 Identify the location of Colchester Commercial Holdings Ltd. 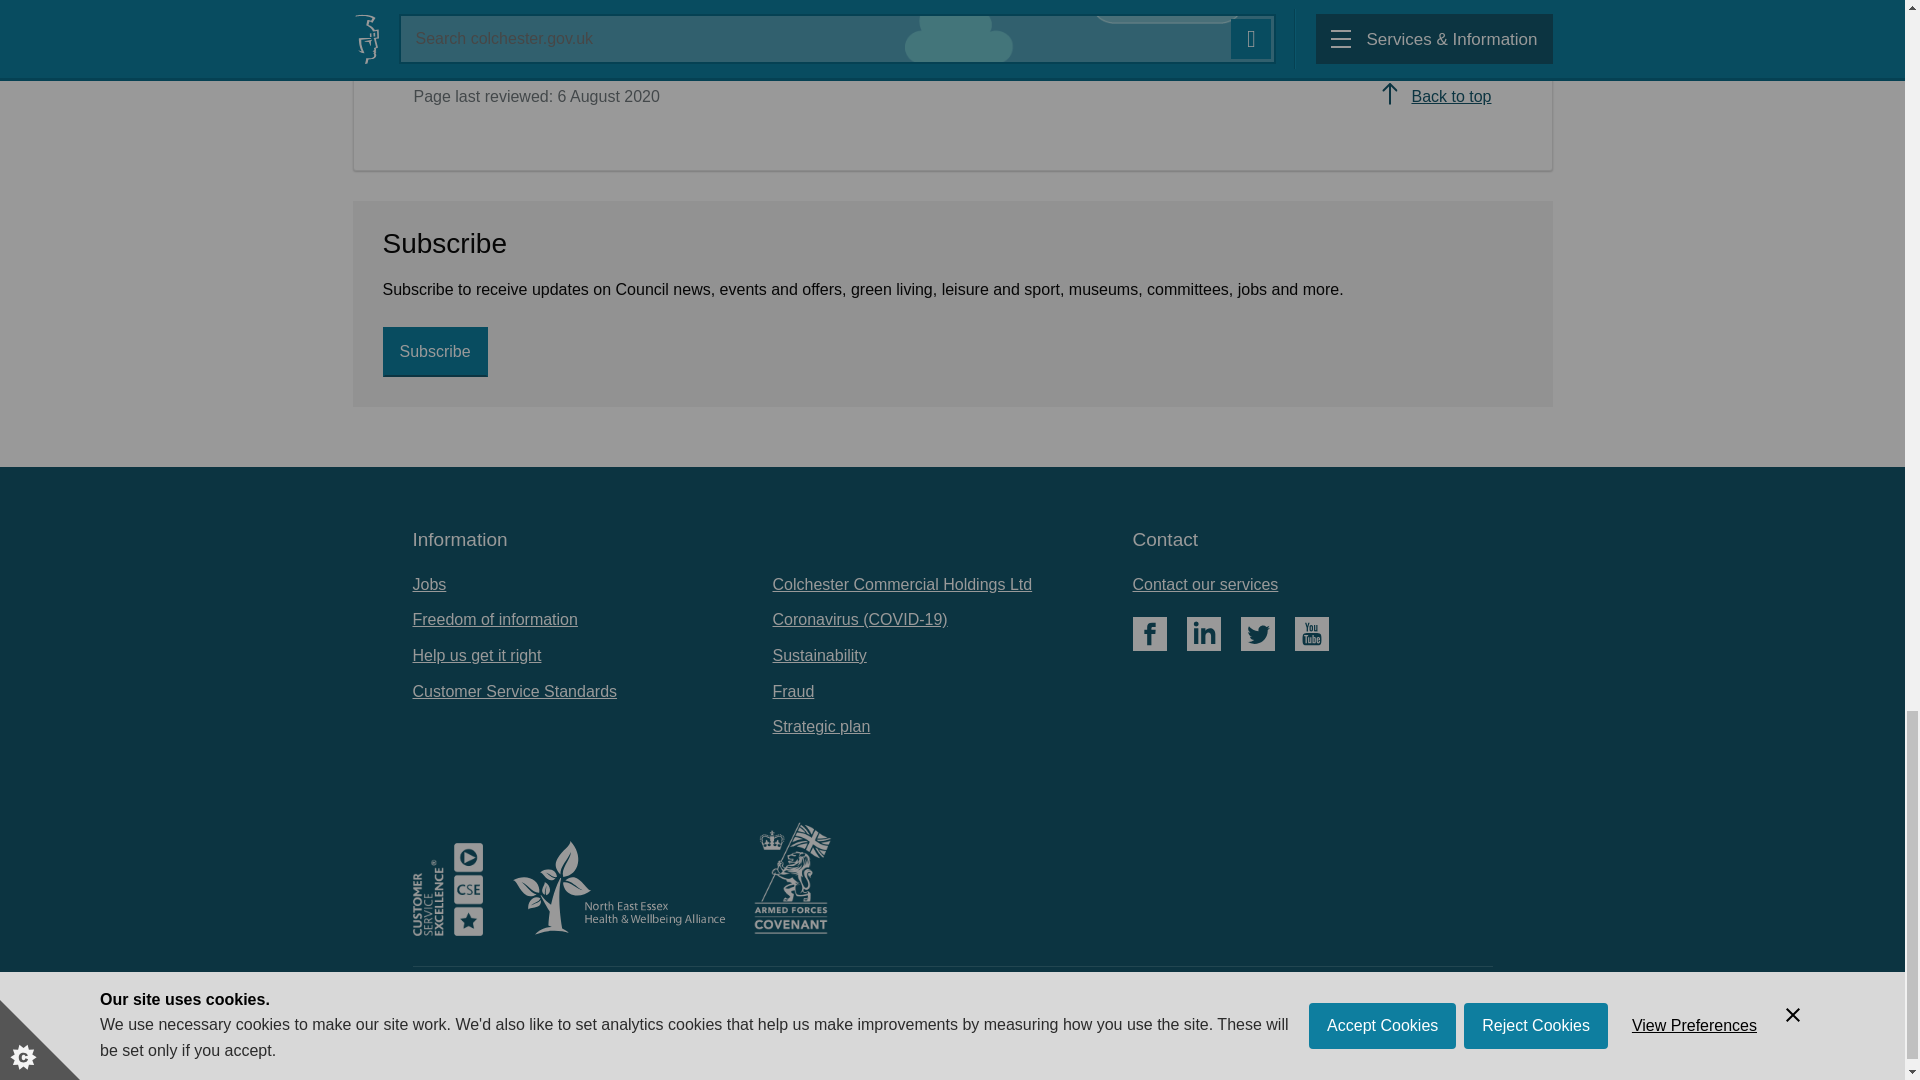
(902, 584).